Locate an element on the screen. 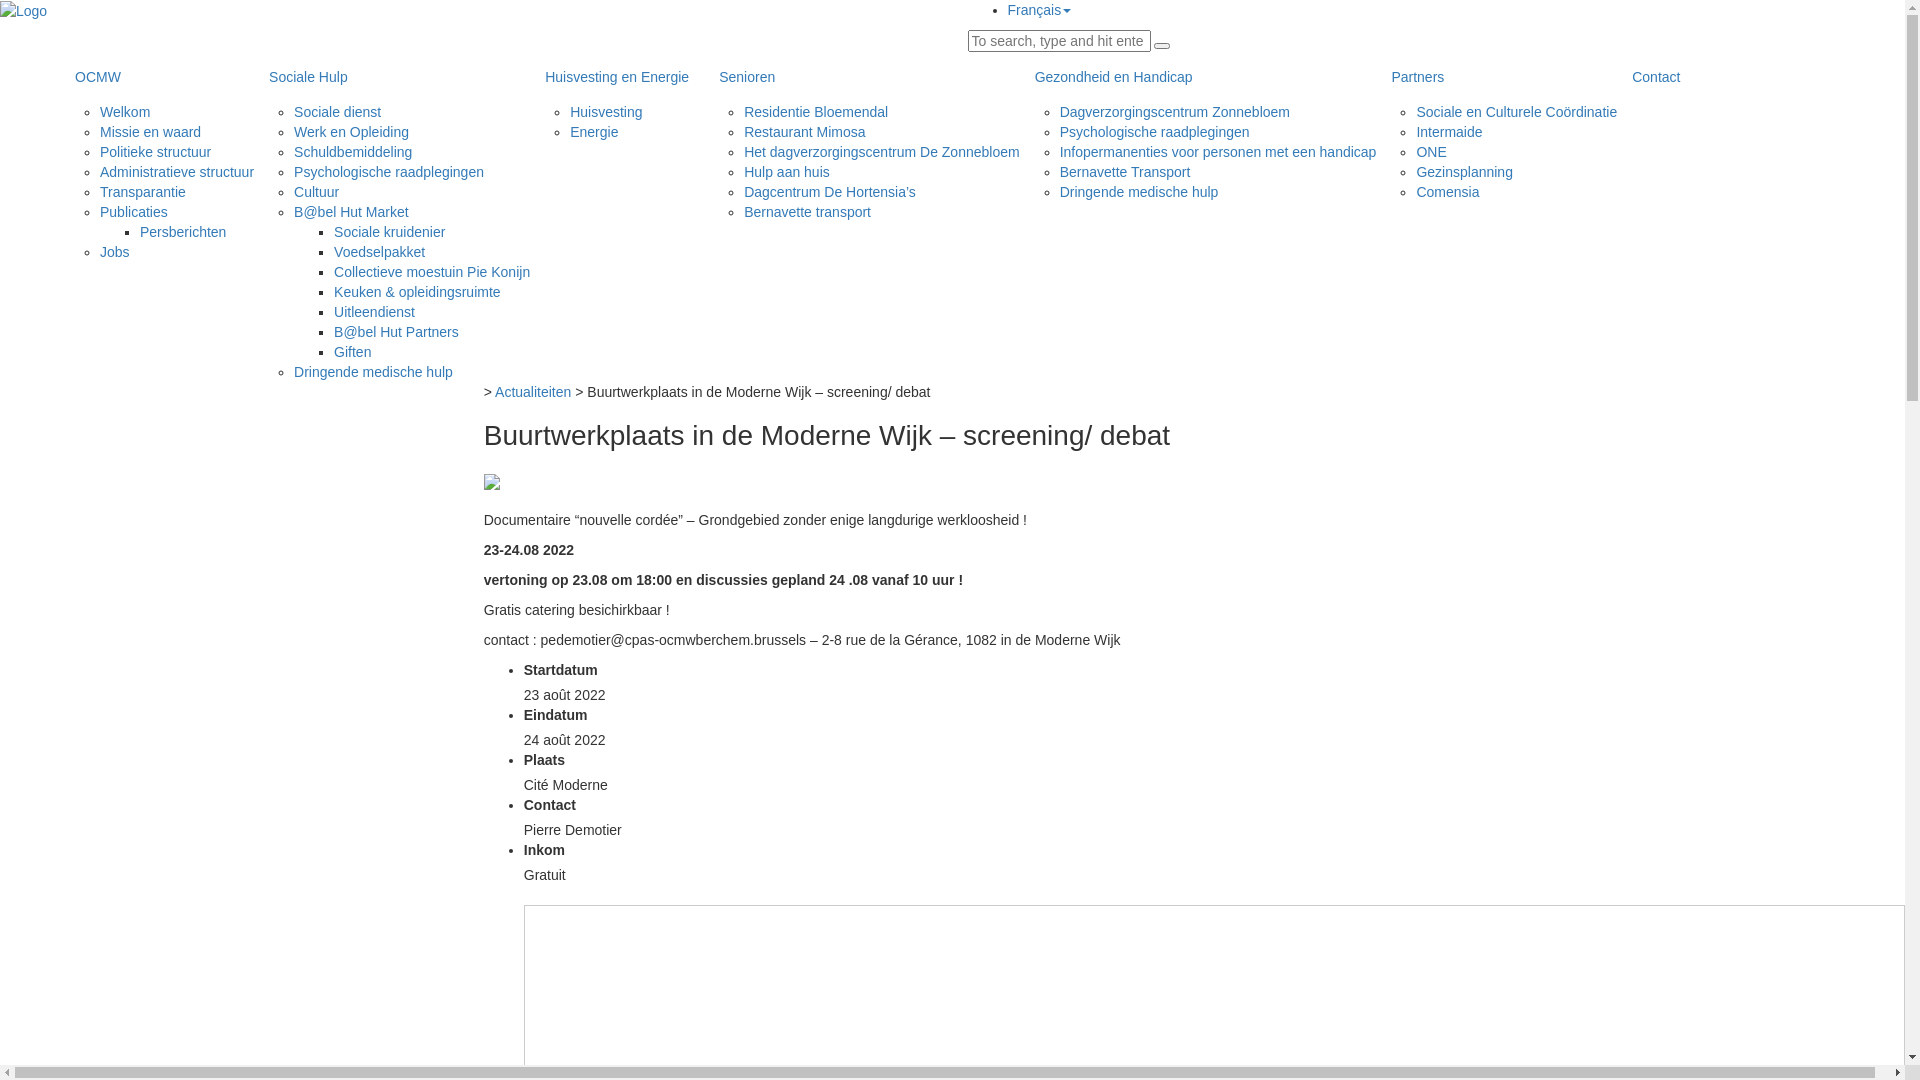 The image size is (1920, 1080). Persberichten is located at coordinates (183, 232).